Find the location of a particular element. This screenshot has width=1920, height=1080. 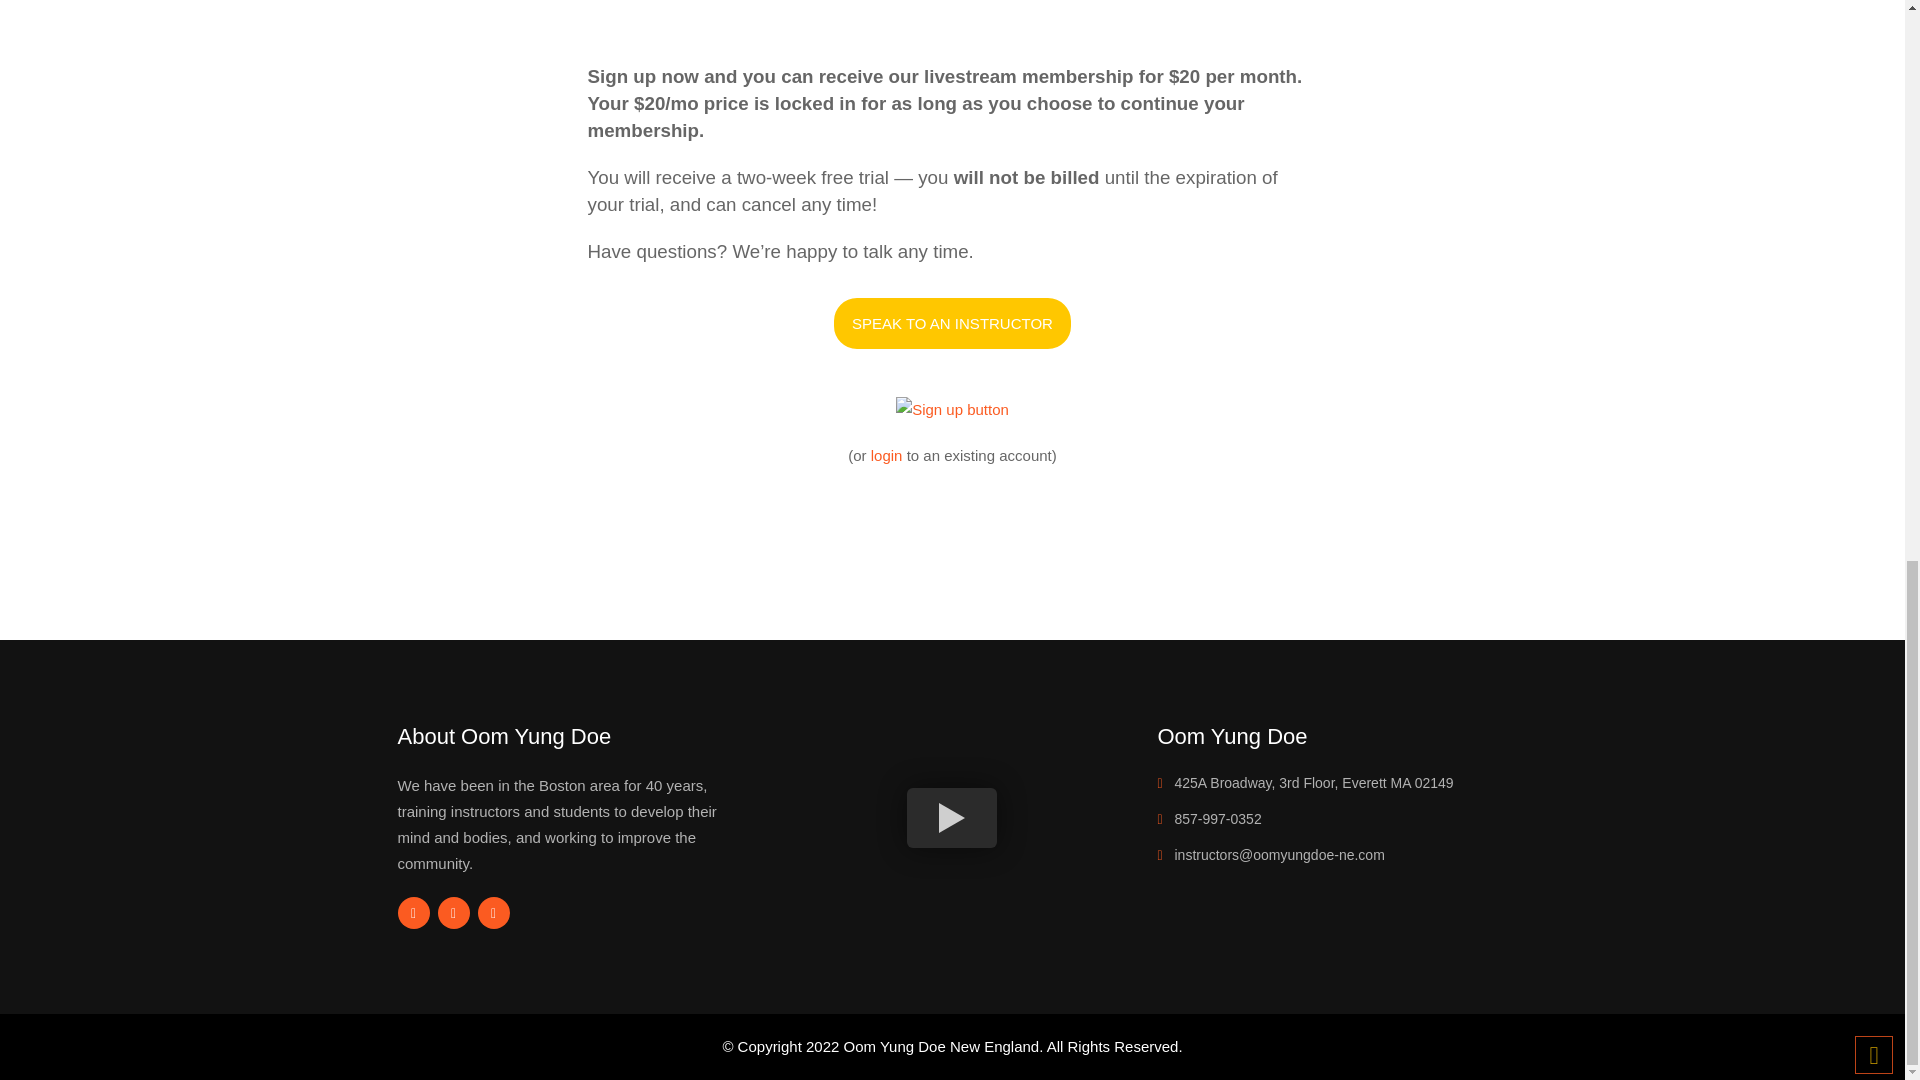

login is located at coordinates (886, 456).